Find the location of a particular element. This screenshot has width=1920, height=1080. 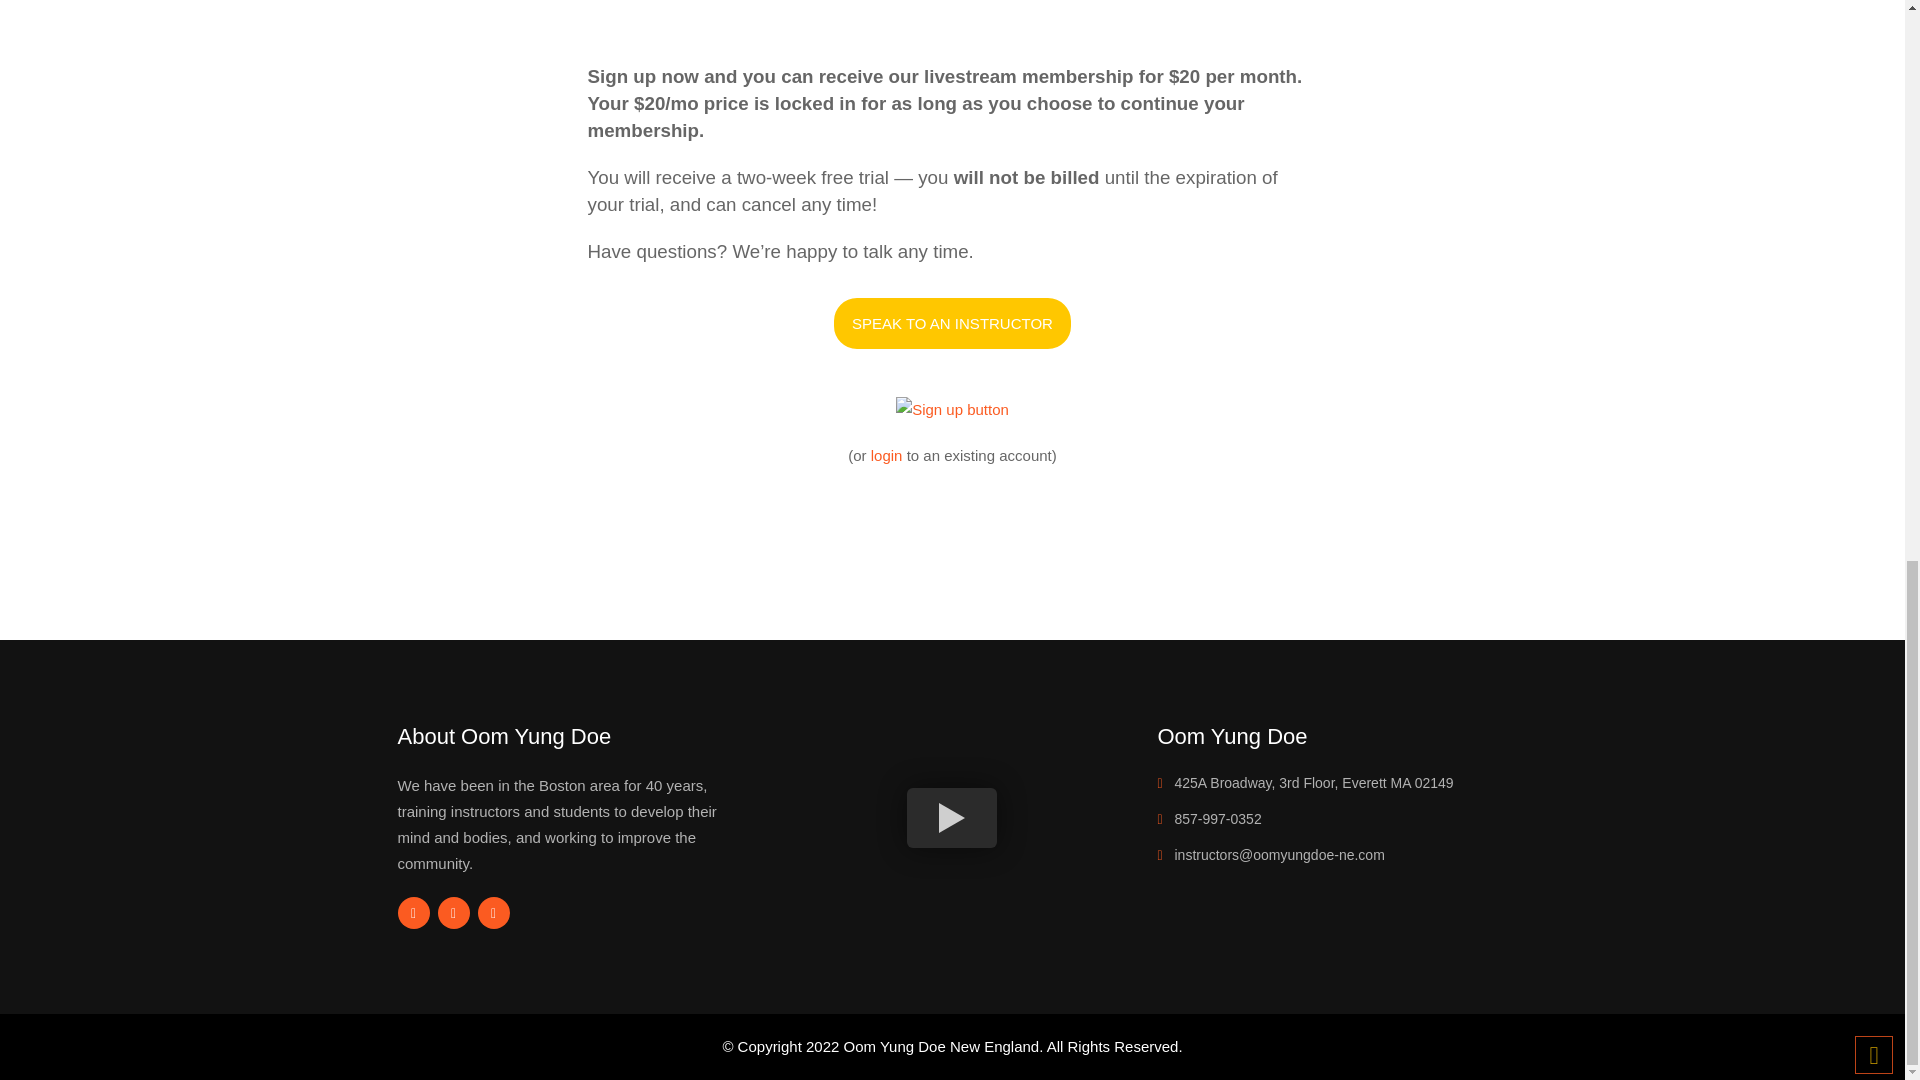

login is located at coordinates (886, 456).